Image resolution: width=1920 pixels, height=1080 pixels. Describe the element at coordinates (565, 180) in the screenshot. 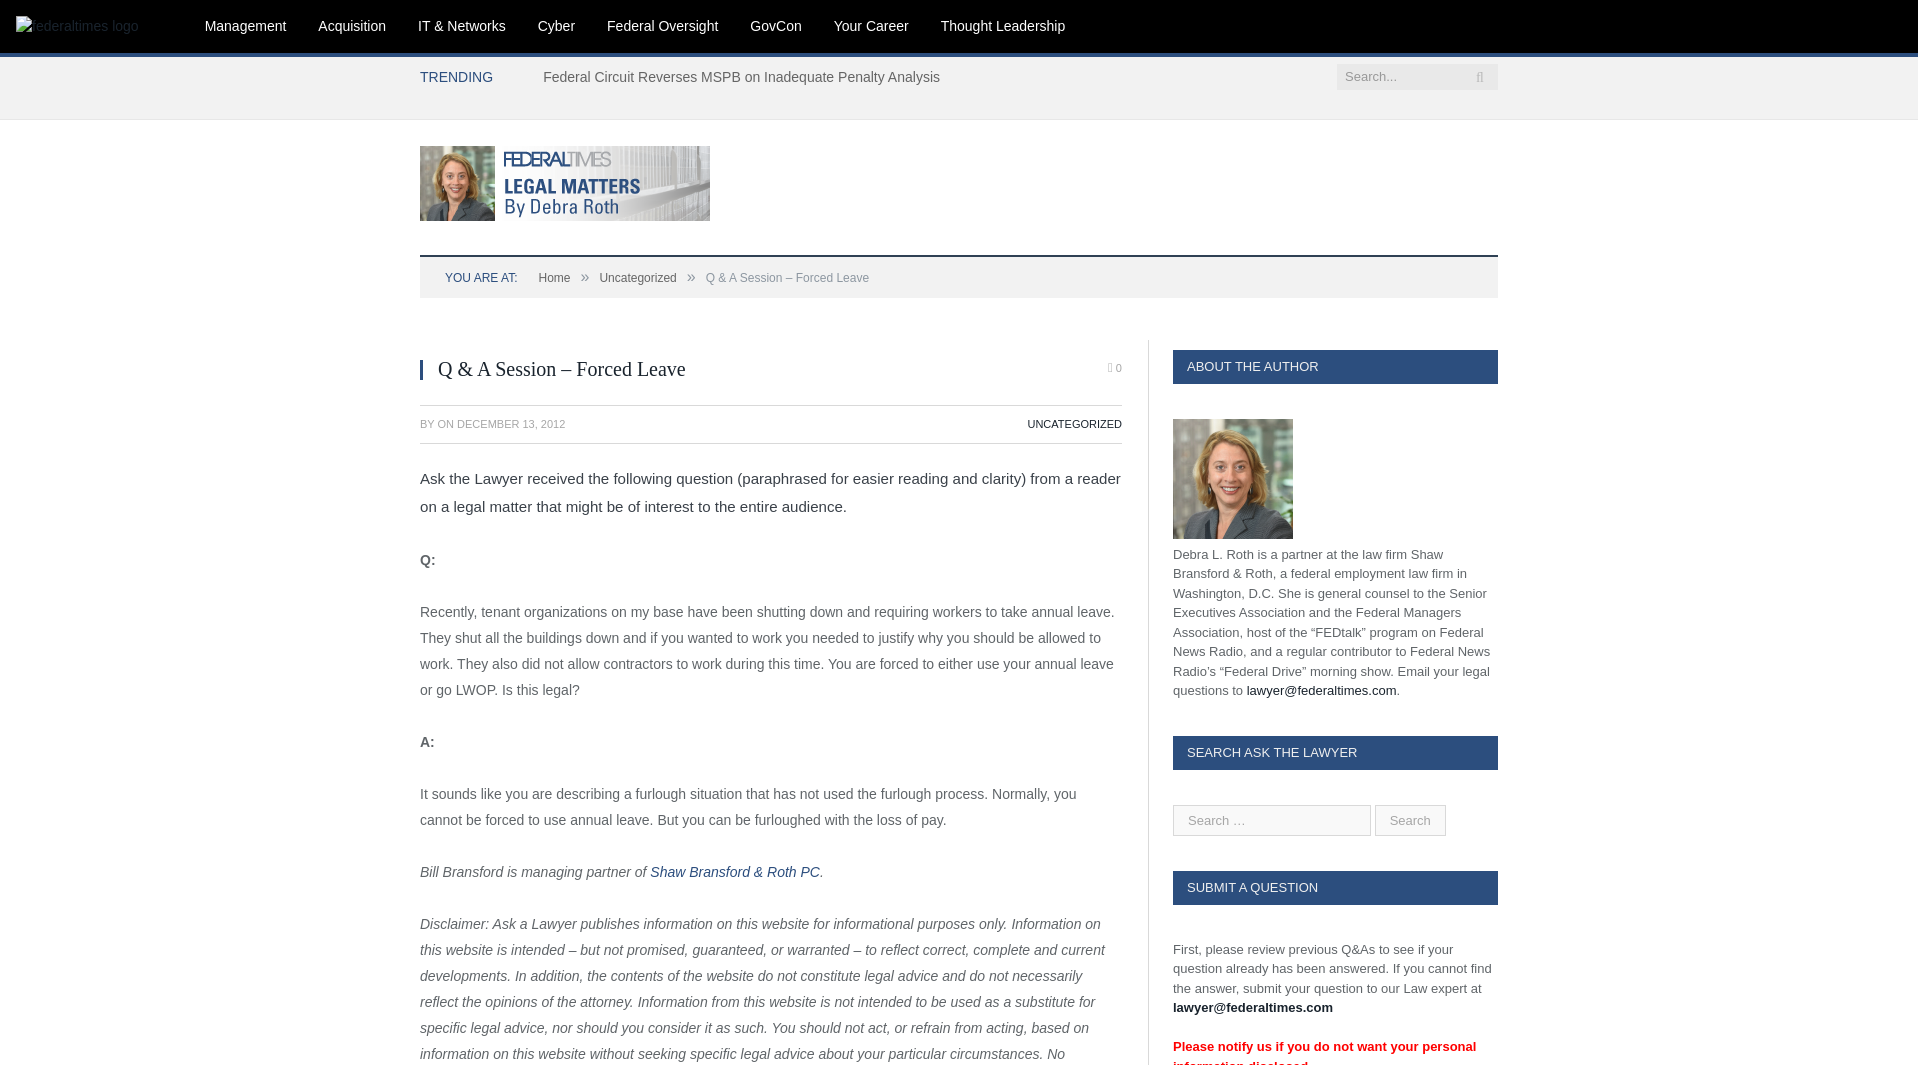

I see `Ask The Lawyer` at that location.